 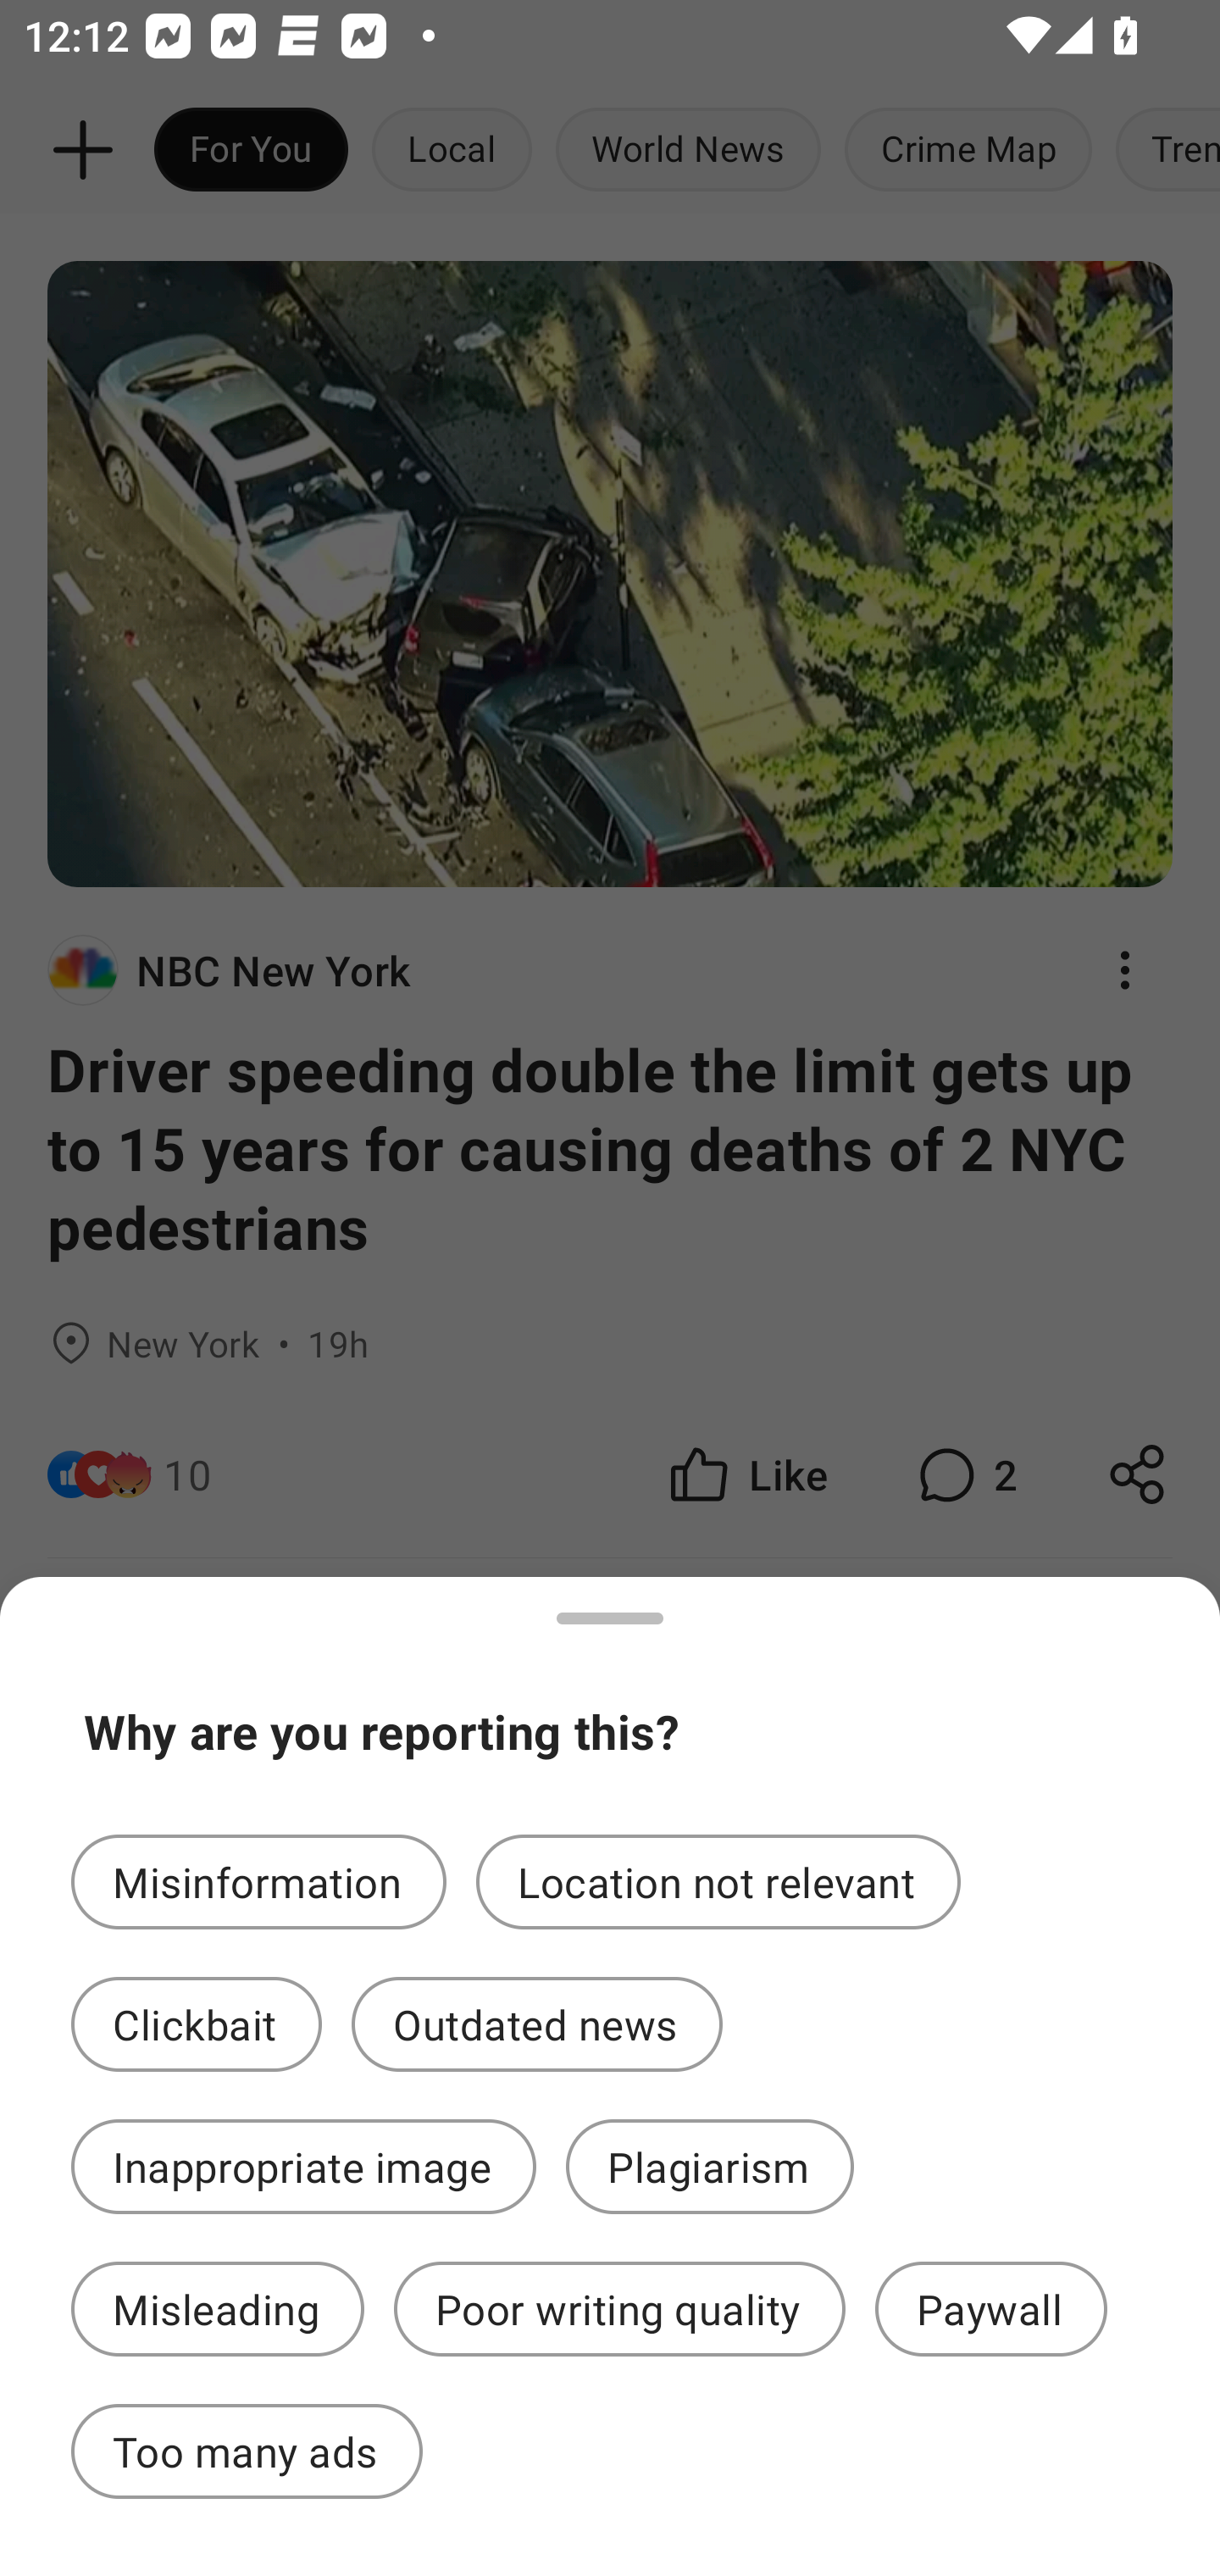 What do you see at coordinates (217, 2309) in the screenshot?
I see `Misleading` at bounding box center [217, 2309].